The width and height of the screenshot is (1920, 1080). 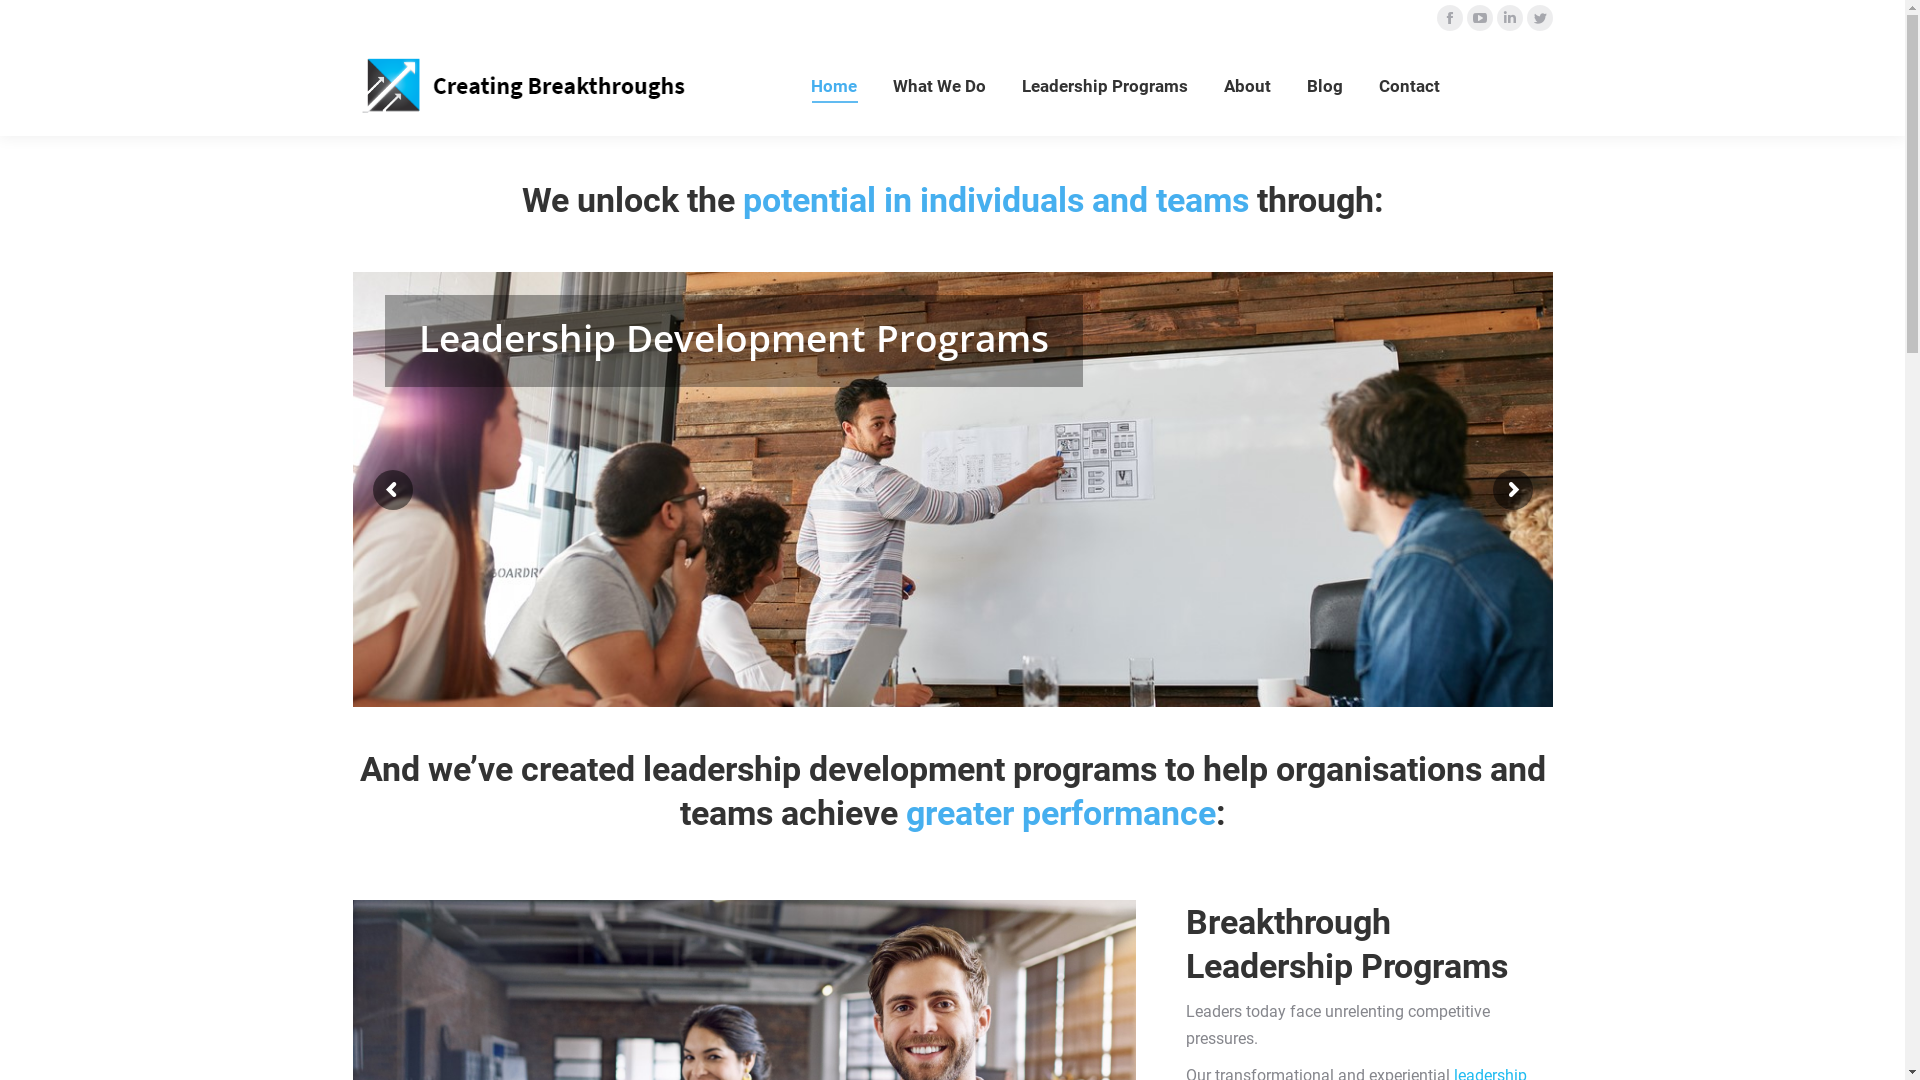 I want to click on About, so click(x=1248, y=86).